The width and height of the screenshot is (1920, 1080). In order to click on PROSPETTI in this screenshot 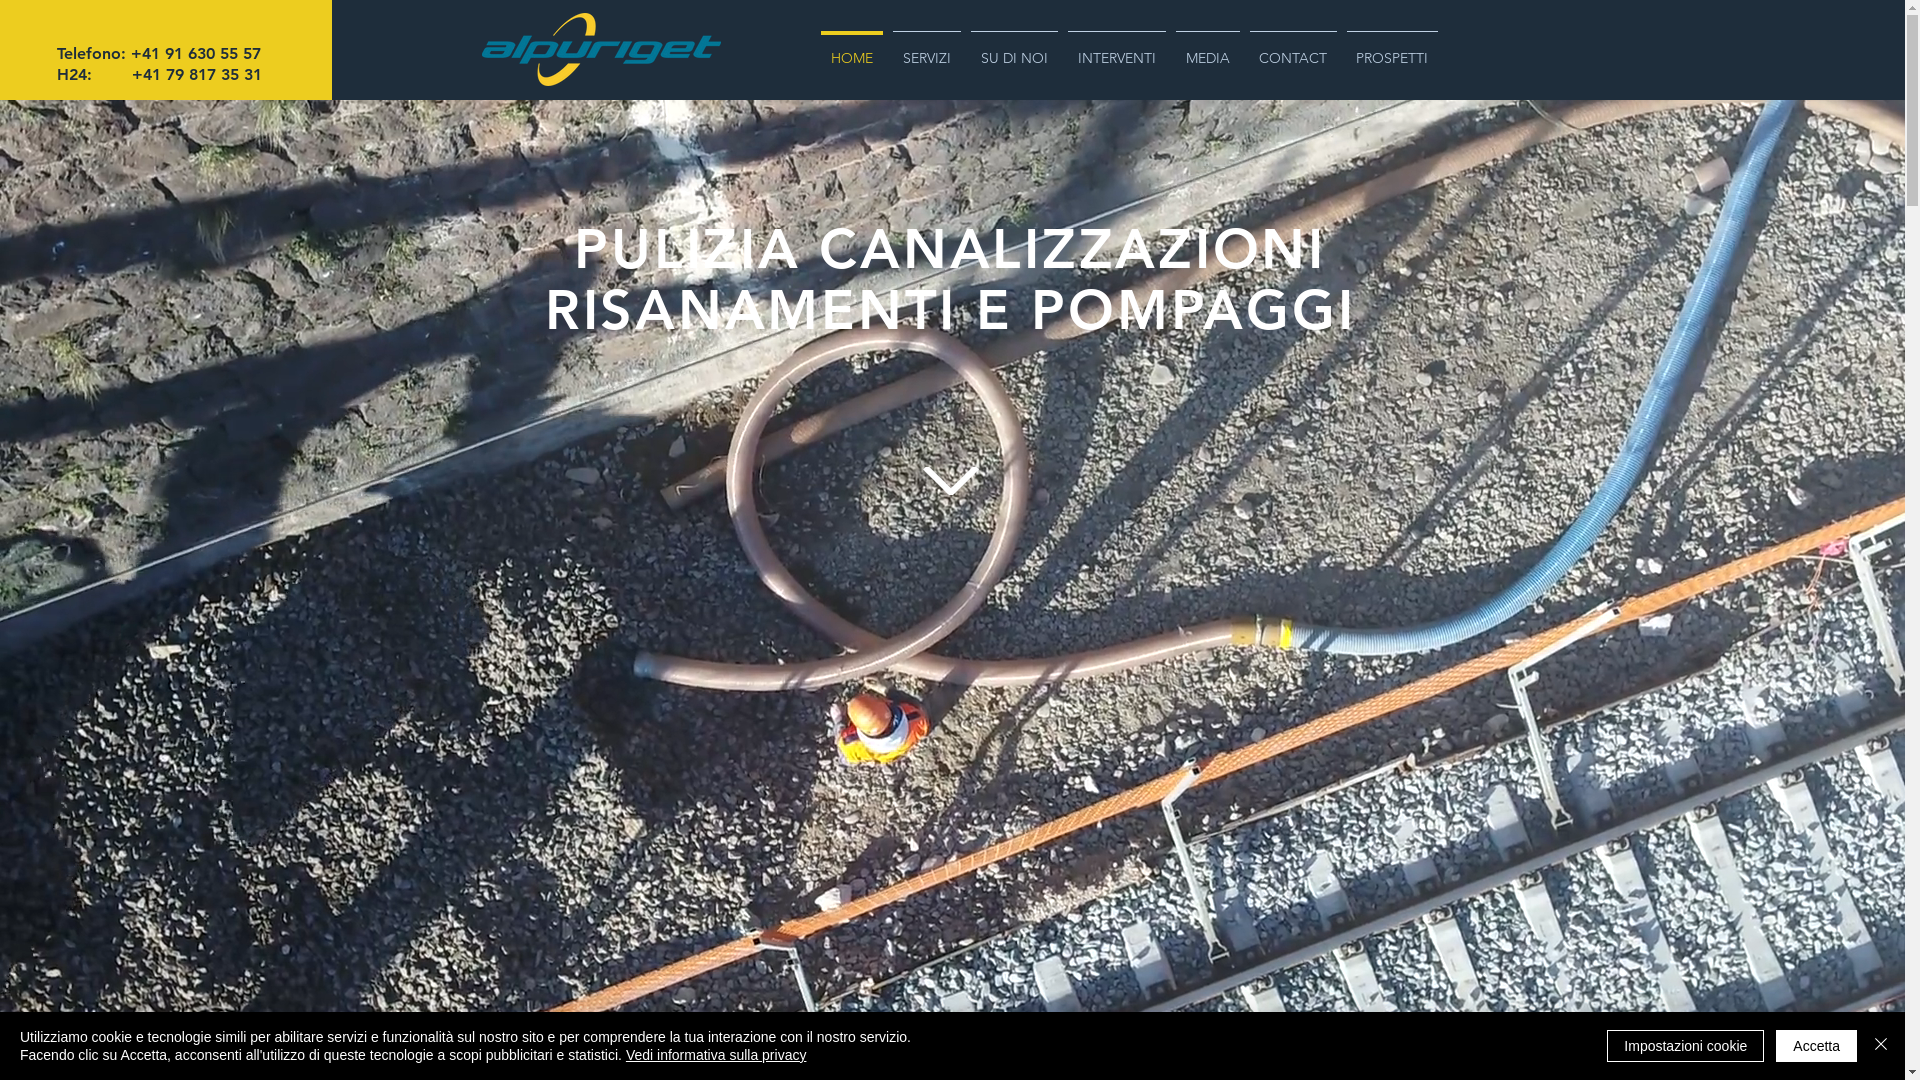, I will do `click(1392, 50)`.